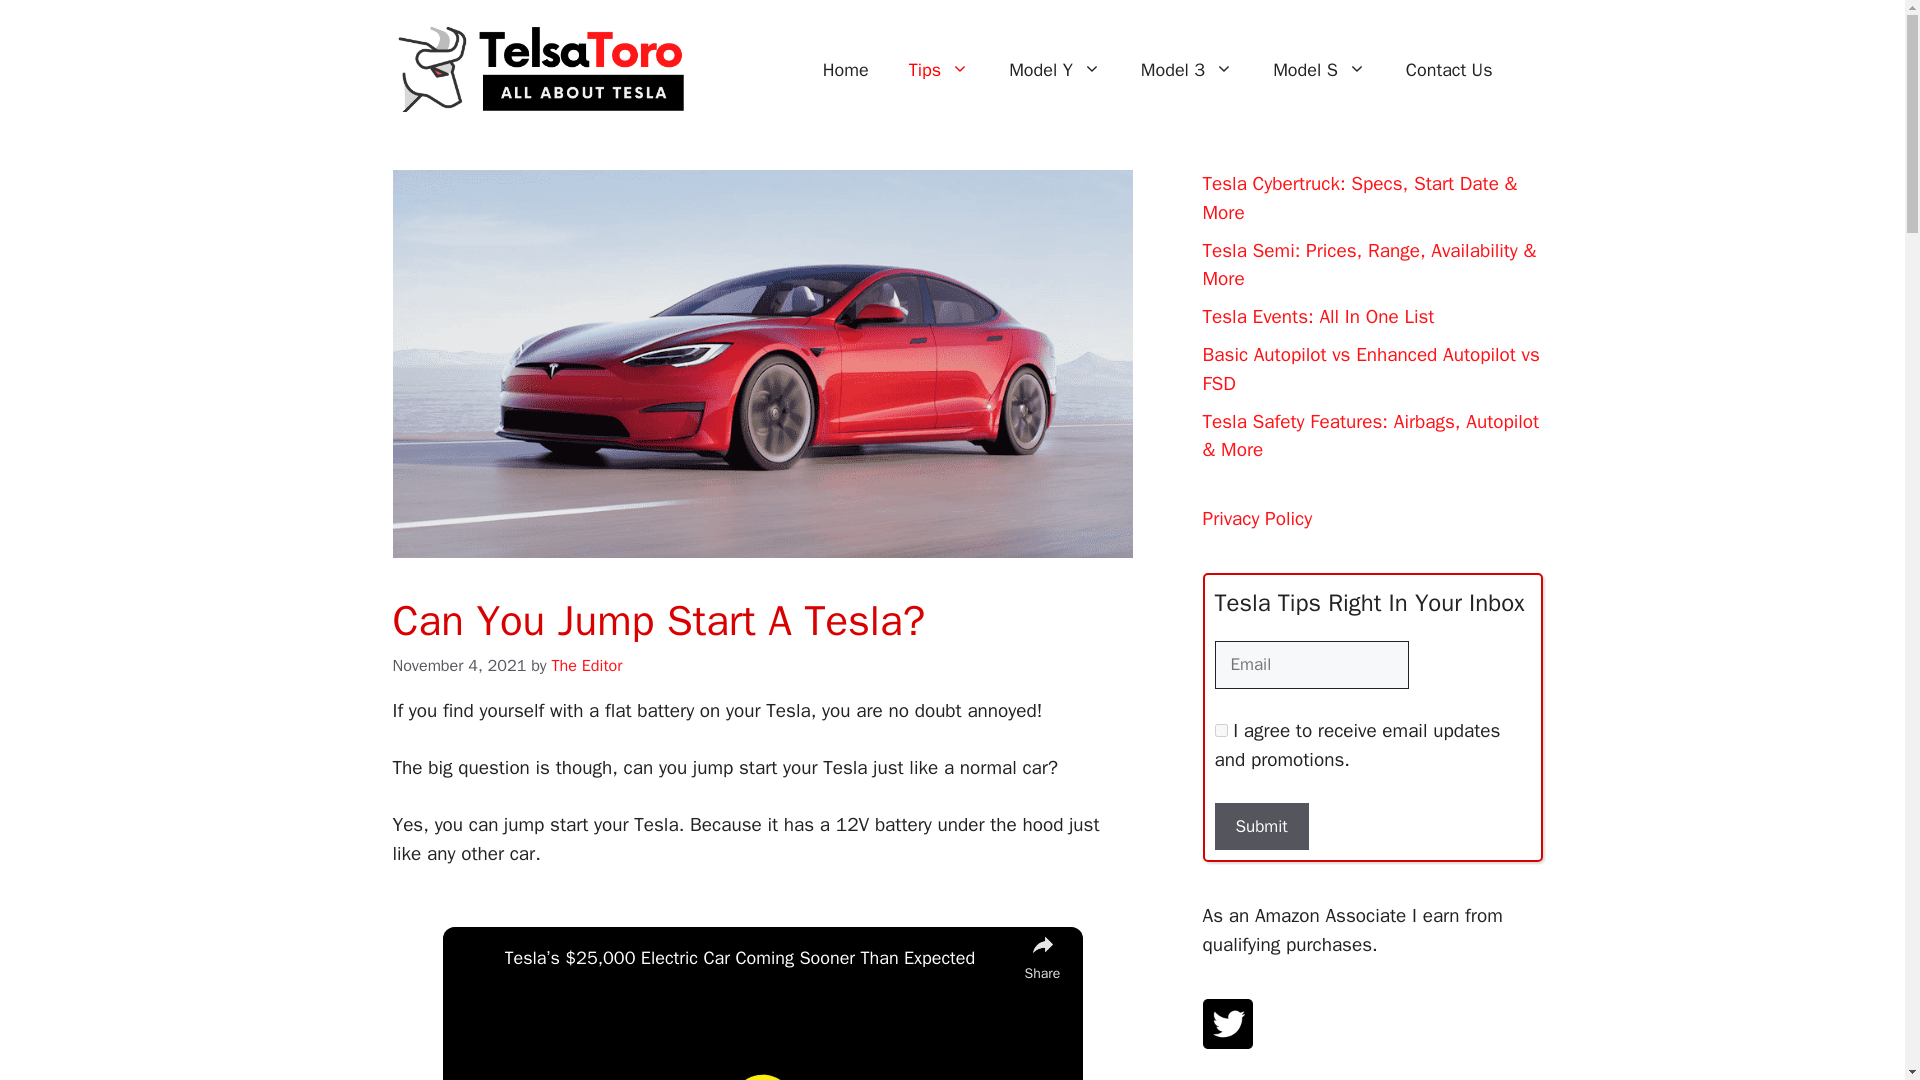  Describe the element at coordinates (587, 665) in the screenshot. I see `View all posts by The Editor` at that location.